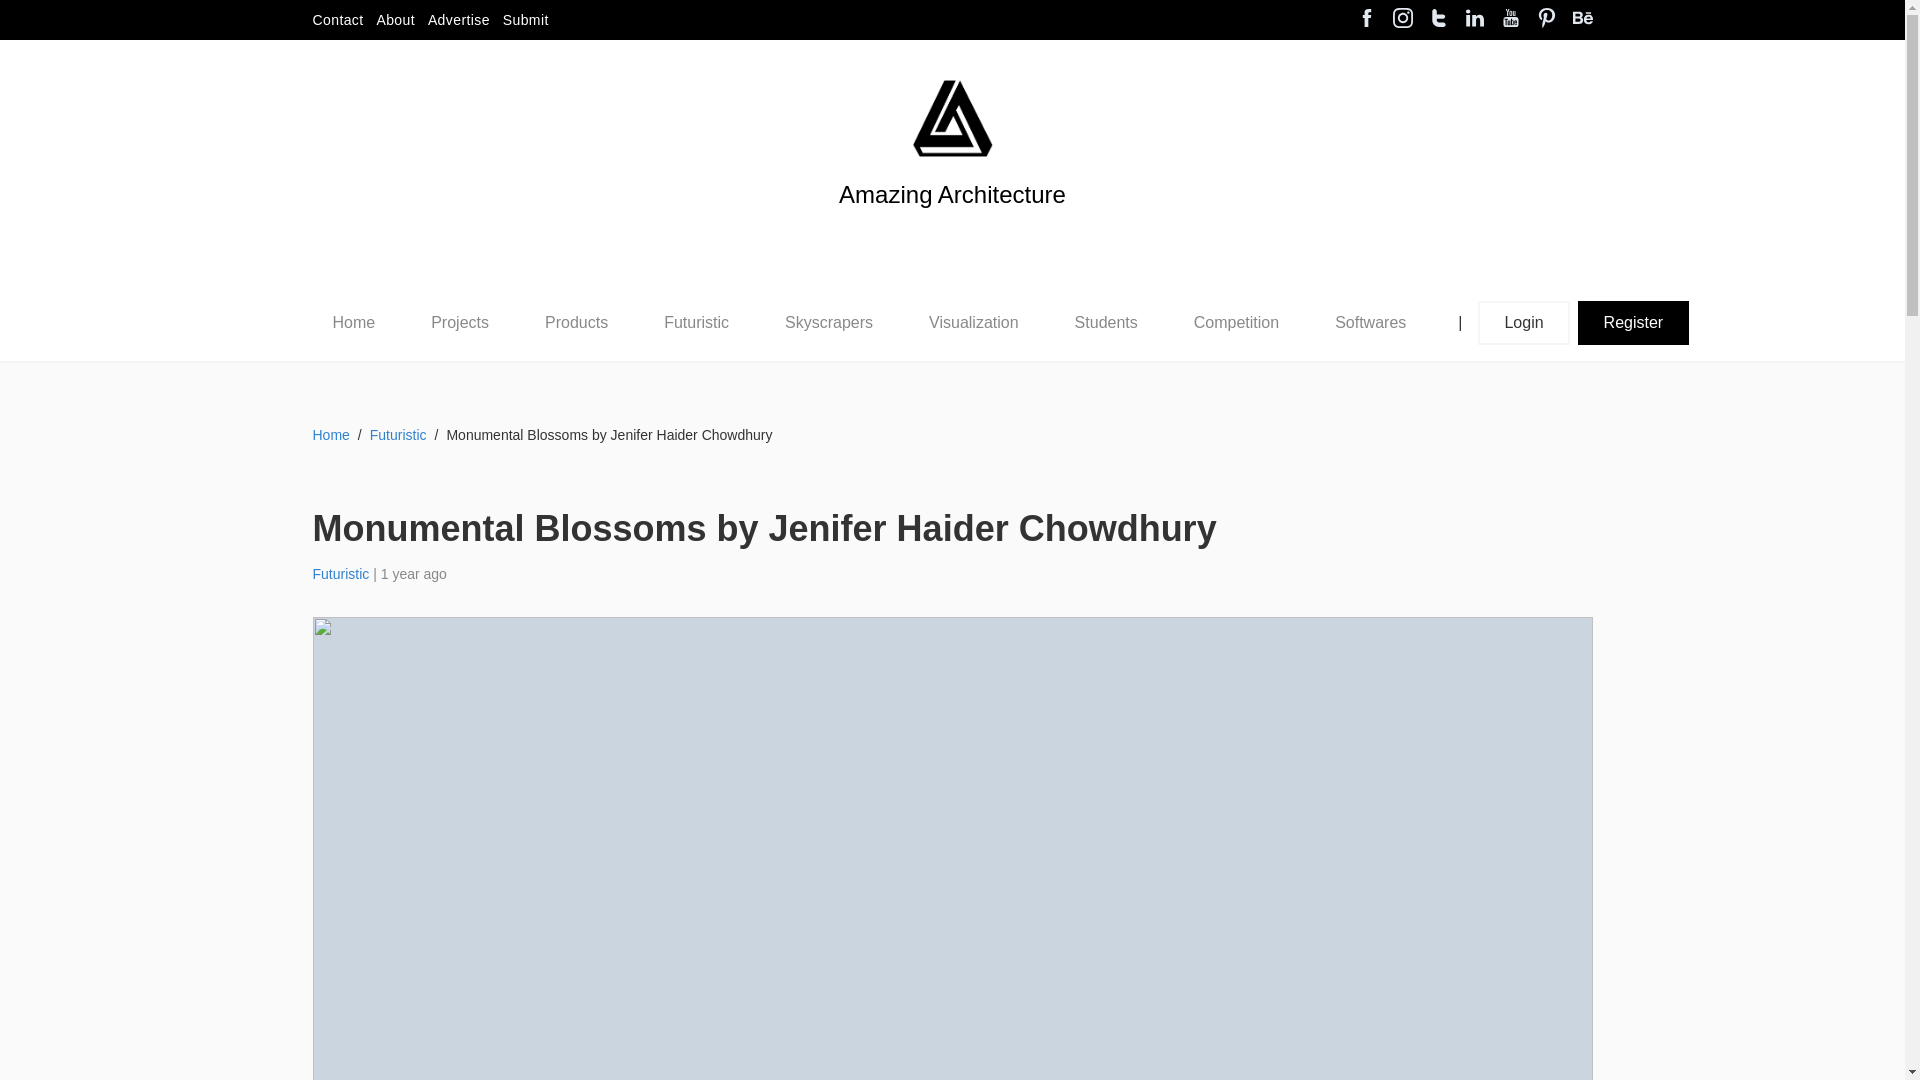 The height and width of the screenshot is (1080, 1920). What do you see at coordinates (952, 228) in the screenshot?
I see `Amazing Architecture` at bounding box center [952, 228].